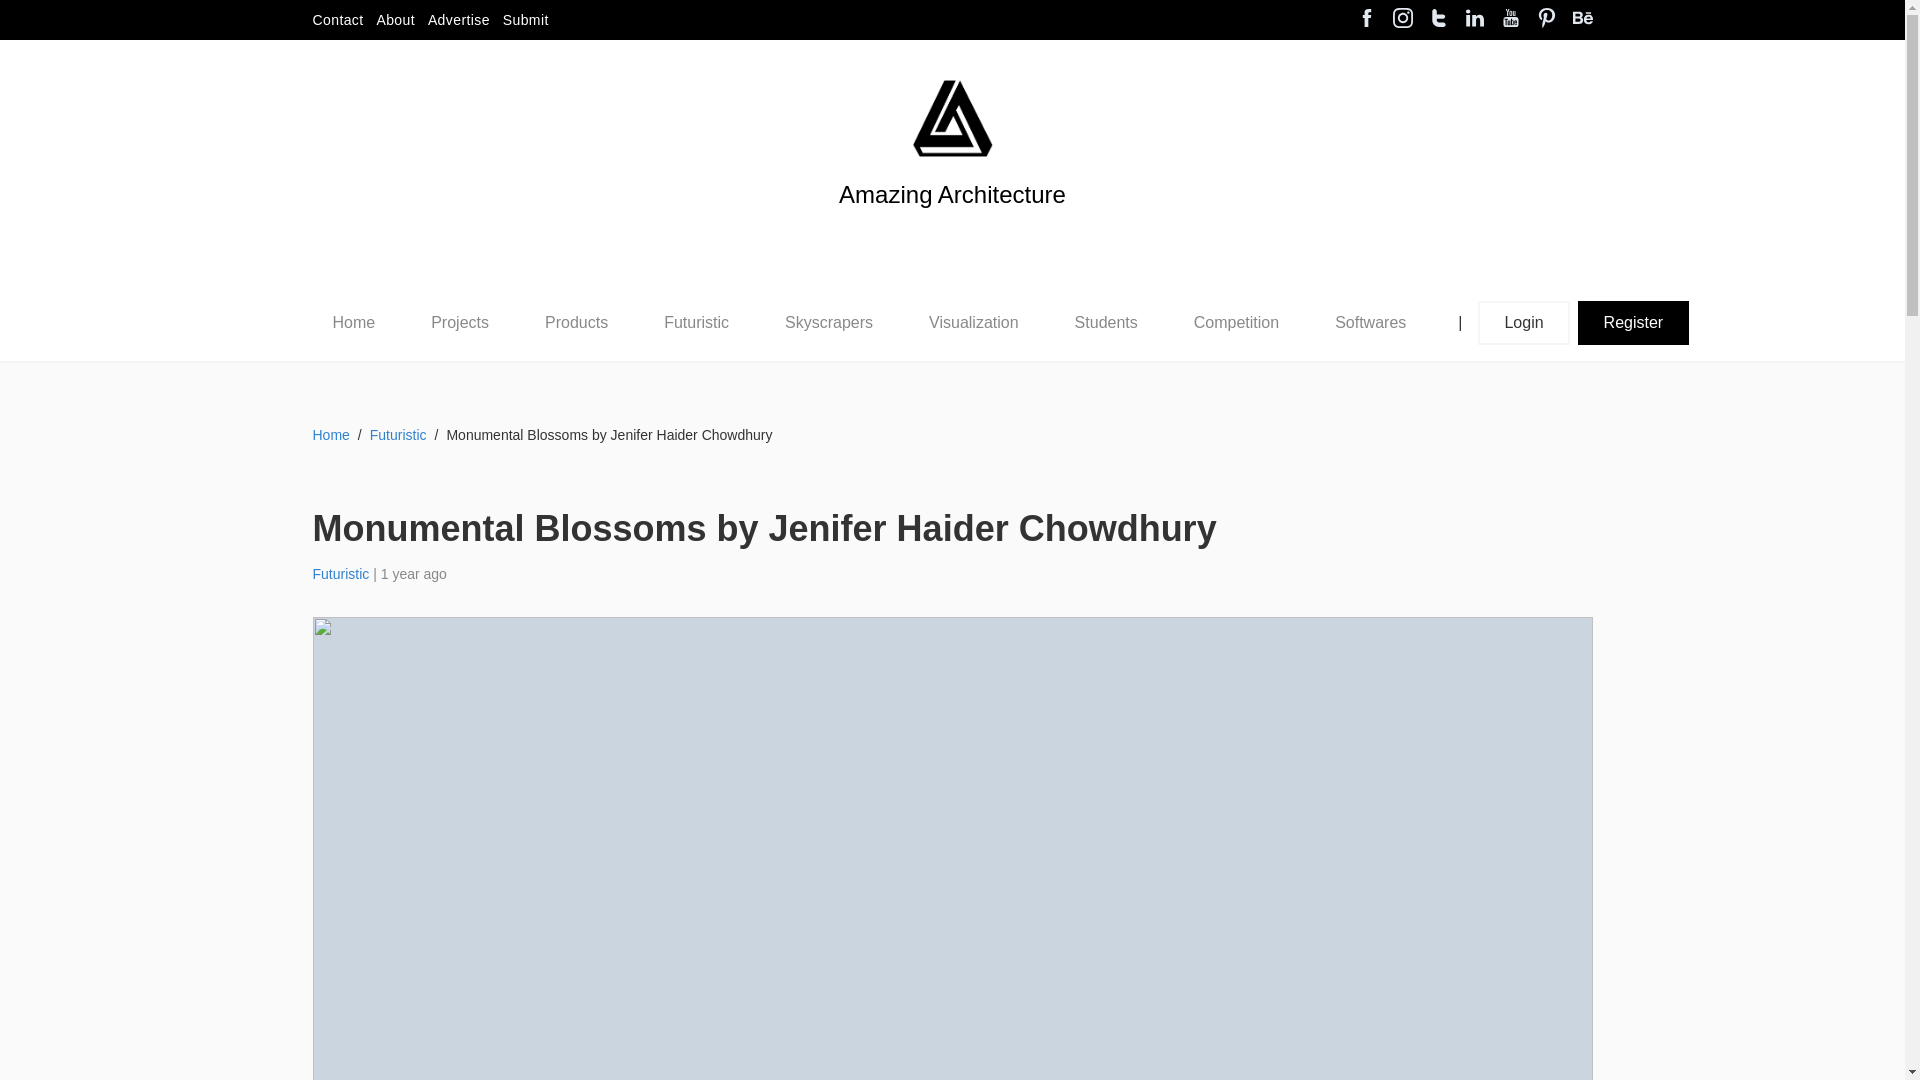 The height and width of the screenshot is (1080, 1920). What do you see at coordinates (952, 228) in the screenshot?
I see `Amazing Architecture` at bounding box center [952, 228].